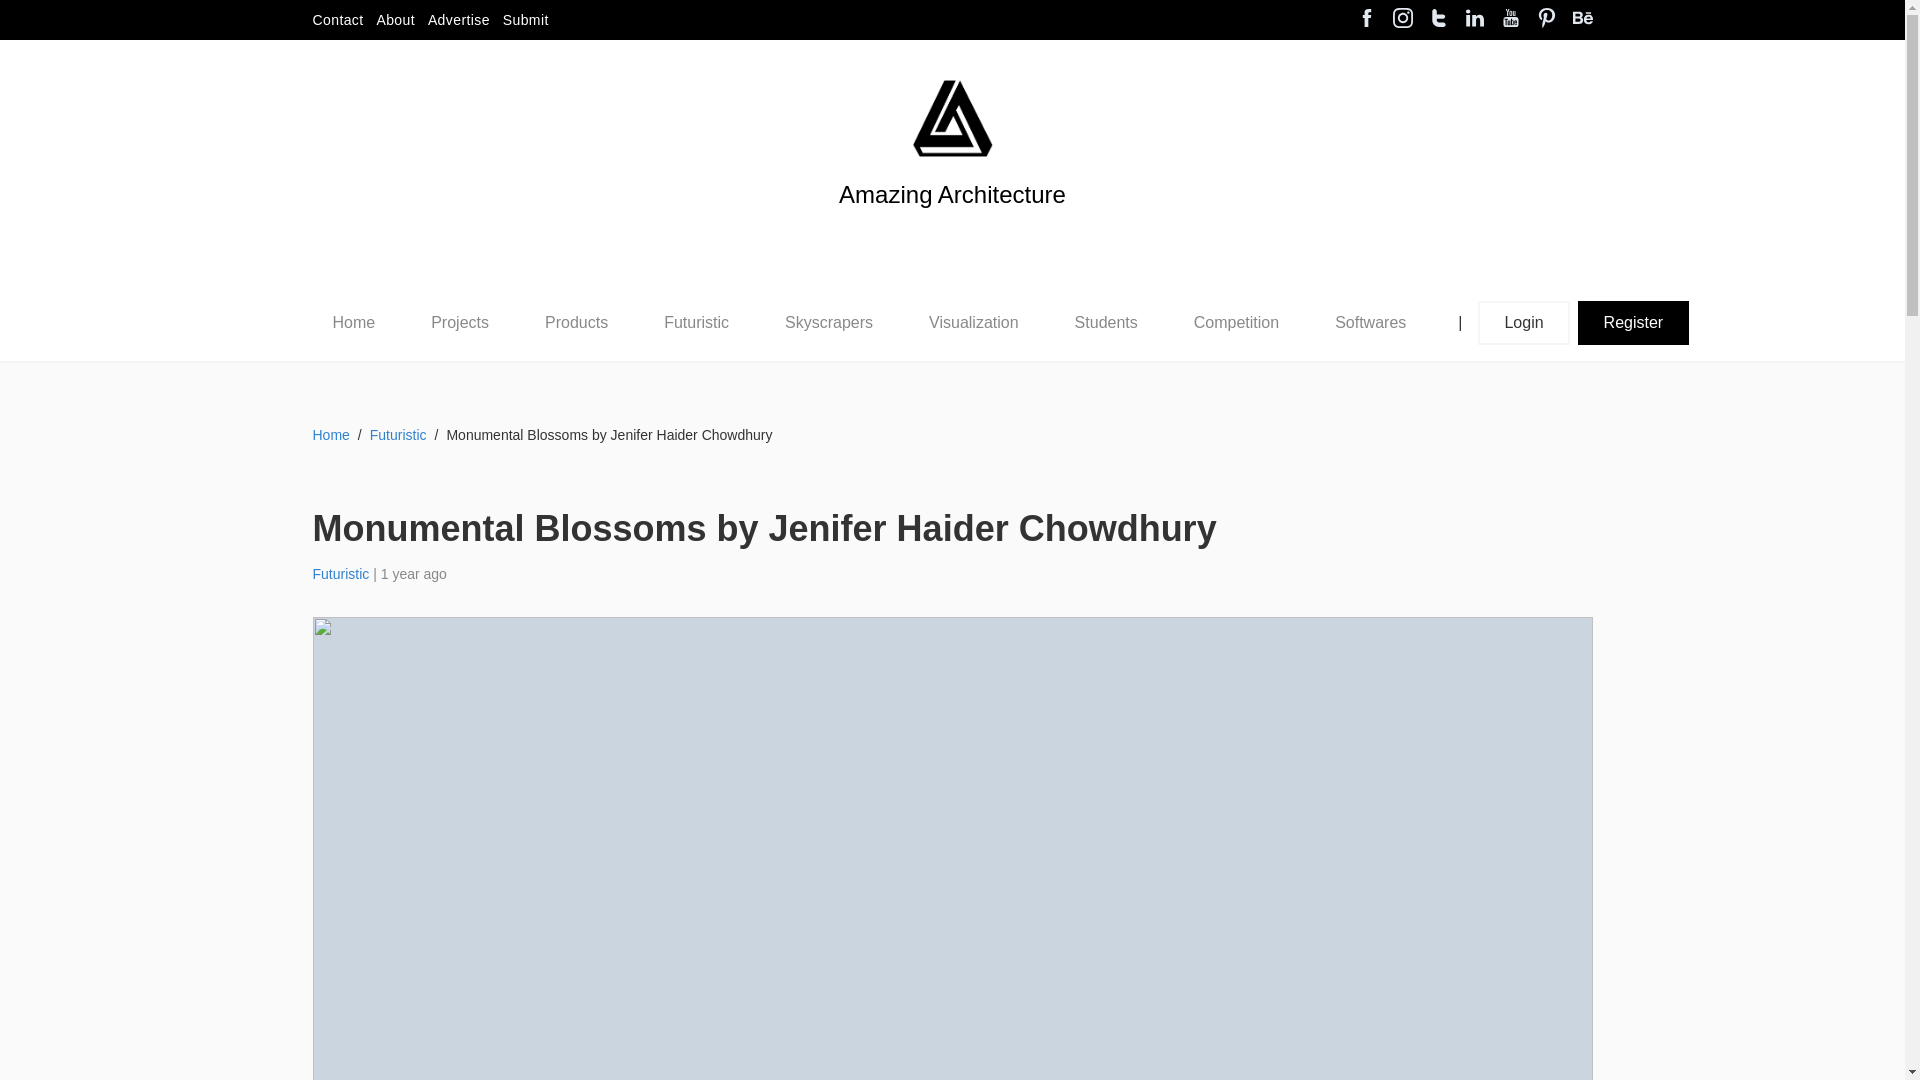 The height and width of the screenshot is (1080, 1920). What do you see at coordinates (952, 228) in the screenshot?
I see `Amazing Architecture` at bounding box center [952, 228].